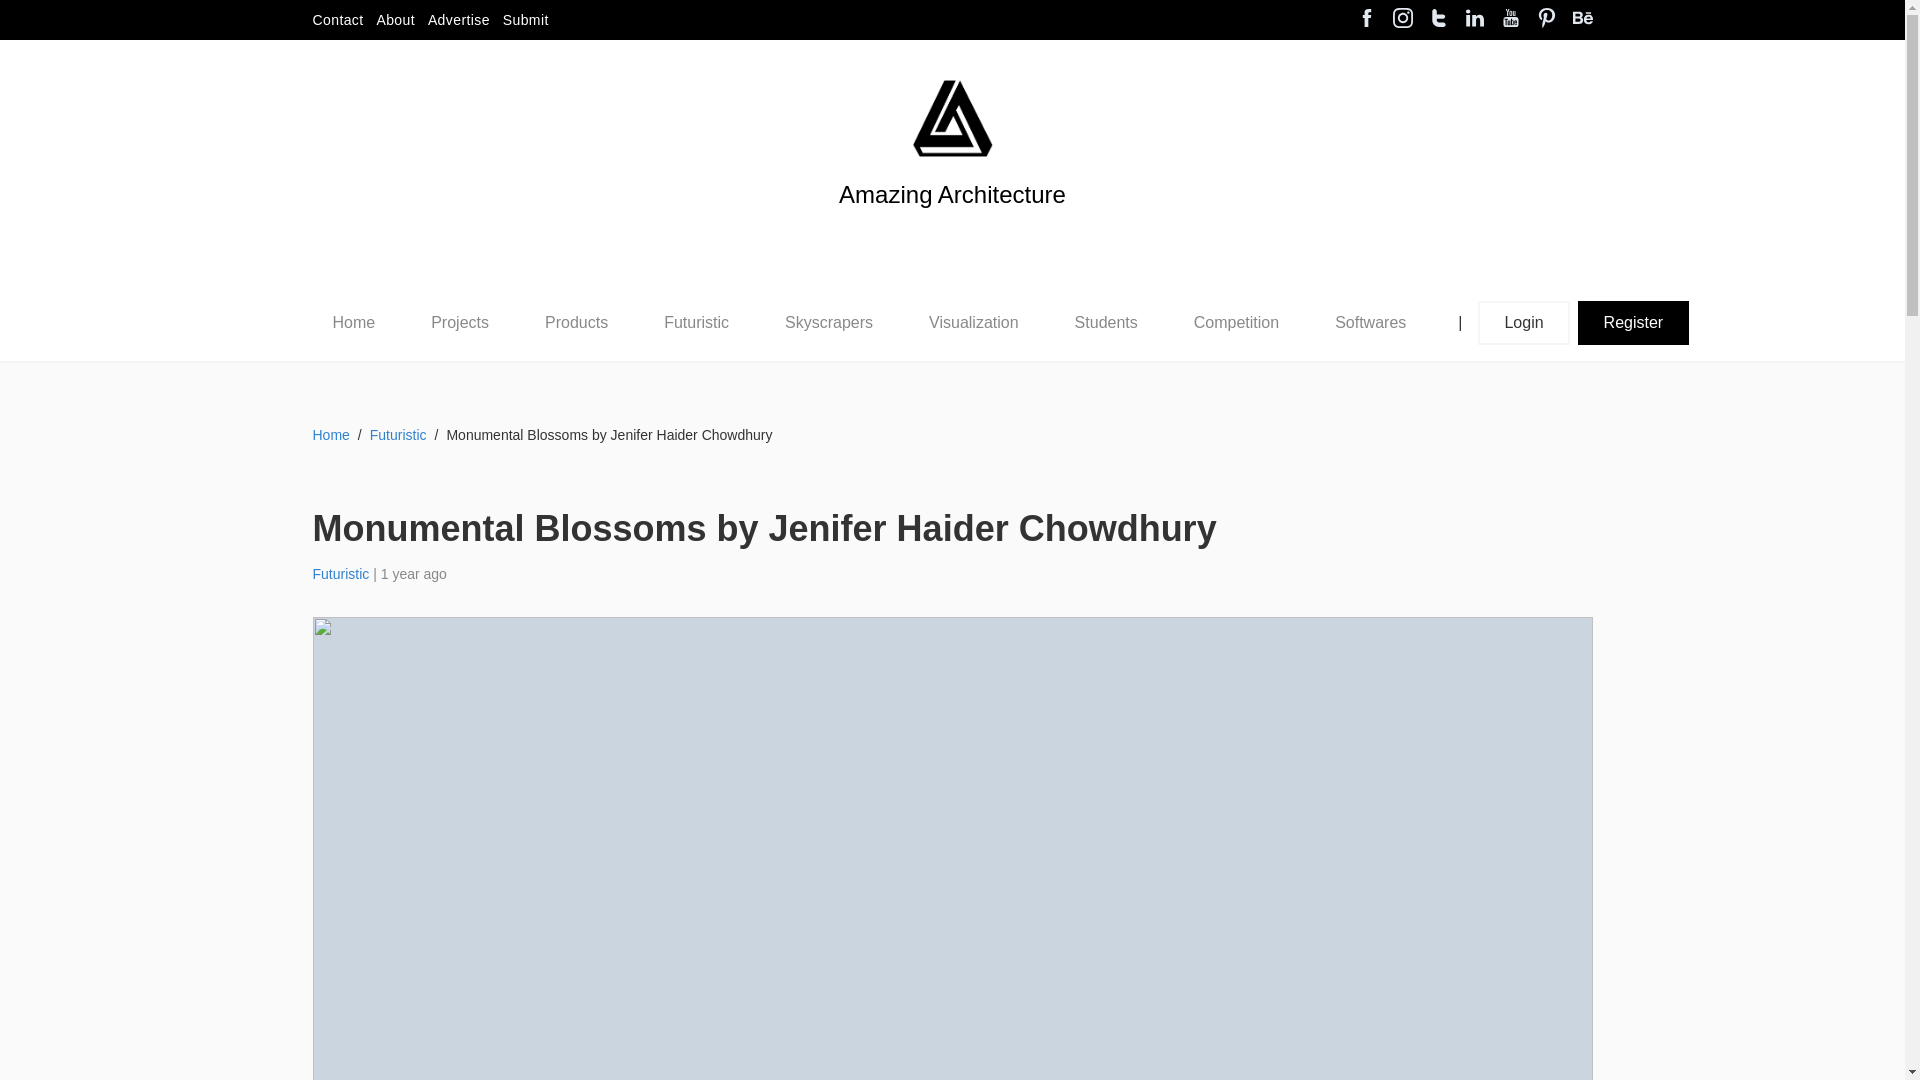 The height and width of the screenshot is (1080, 1920). What do you see at coordinates (952, 228) in the screenshot?
I see `Amazing Architecture` at bounding box center [952, 228].